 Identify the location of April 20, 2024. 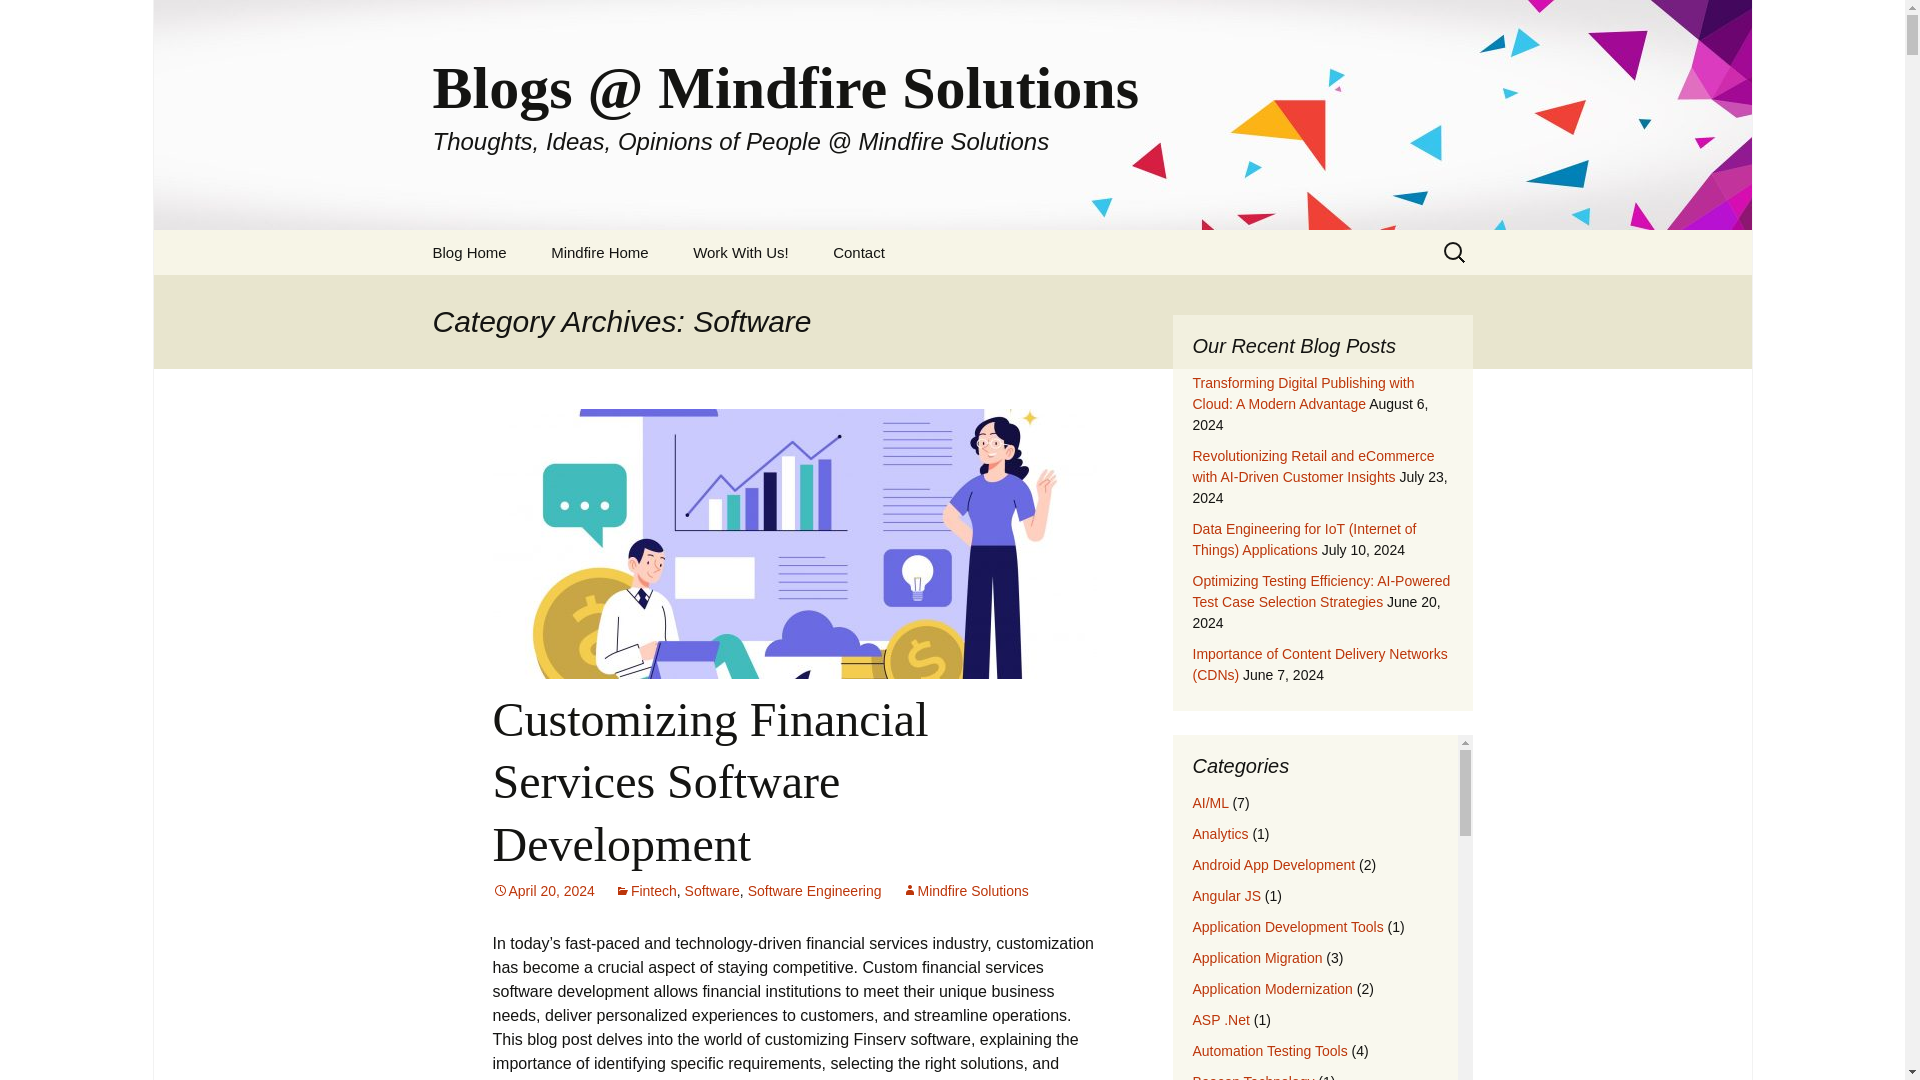
(542, 890).